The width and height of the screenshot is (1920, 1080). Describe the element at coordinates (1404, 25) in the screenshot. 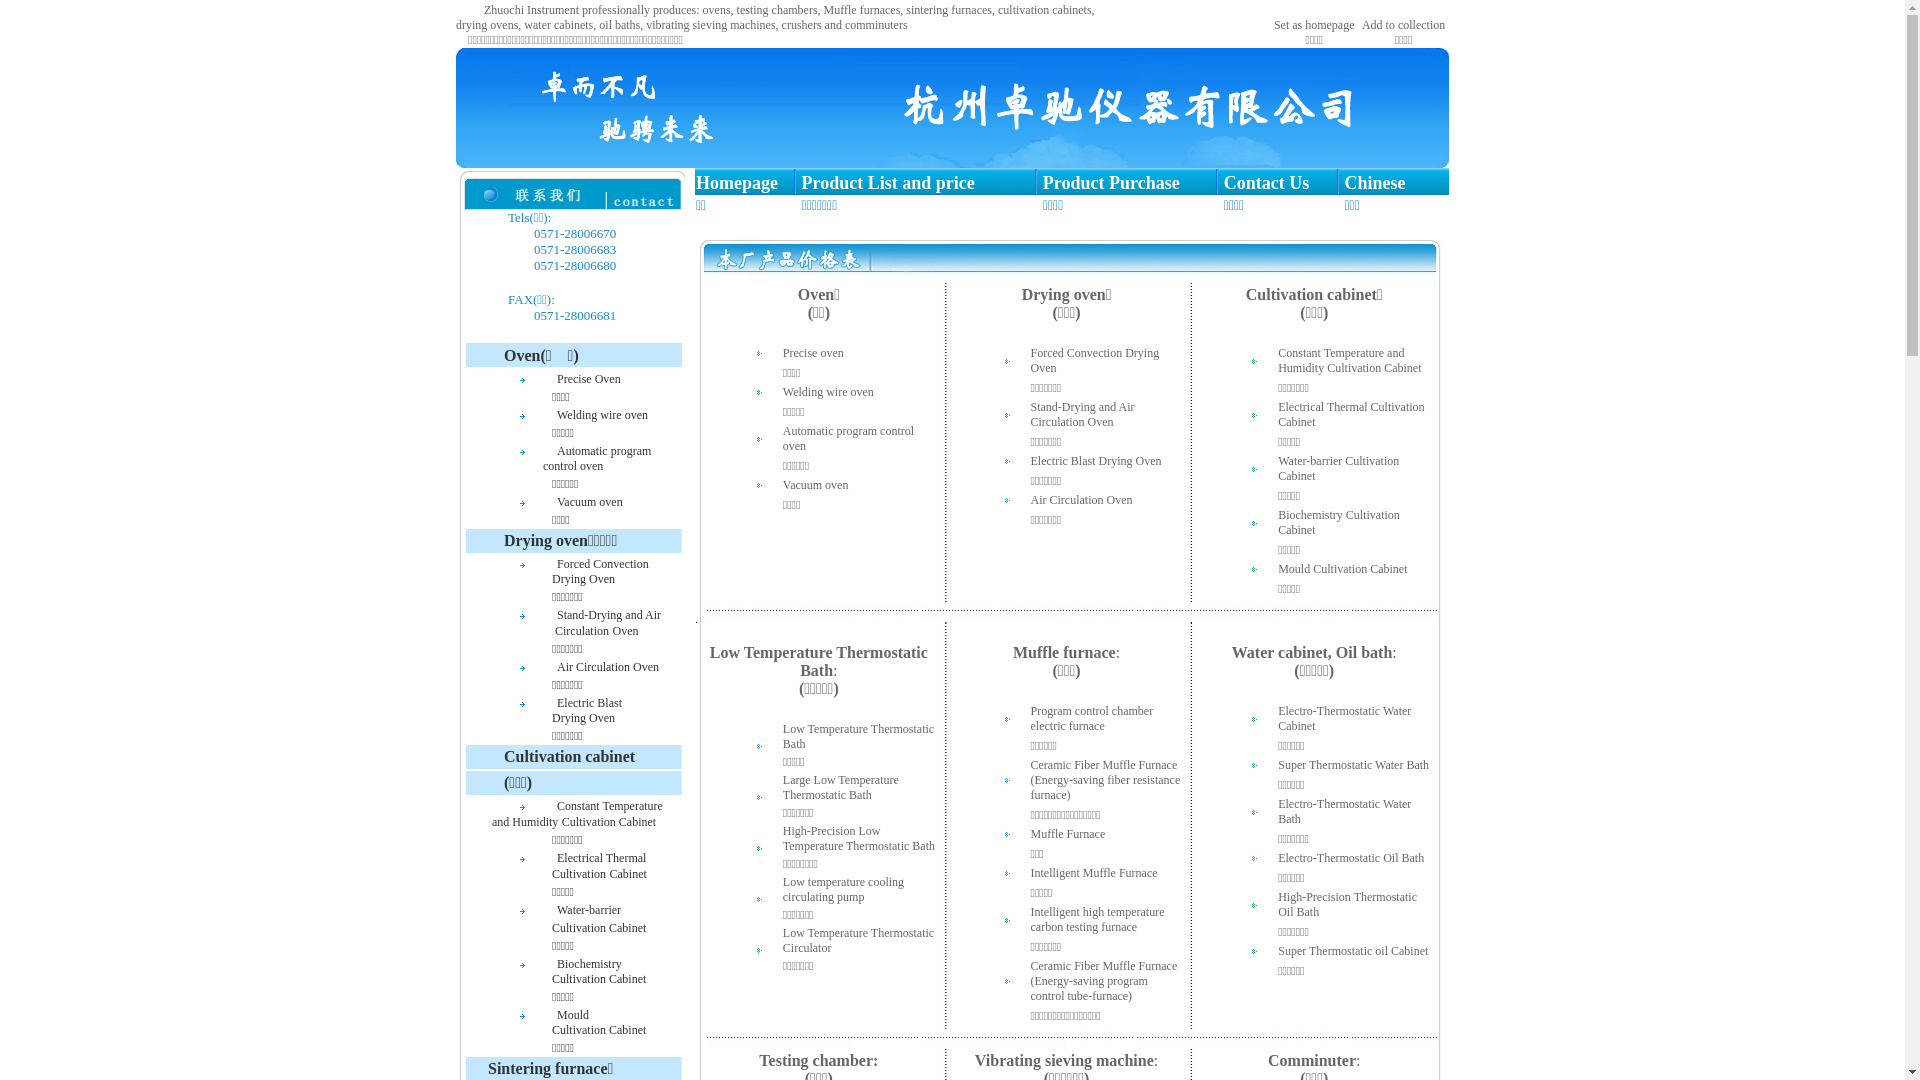

I see `Add to collection` at that location.